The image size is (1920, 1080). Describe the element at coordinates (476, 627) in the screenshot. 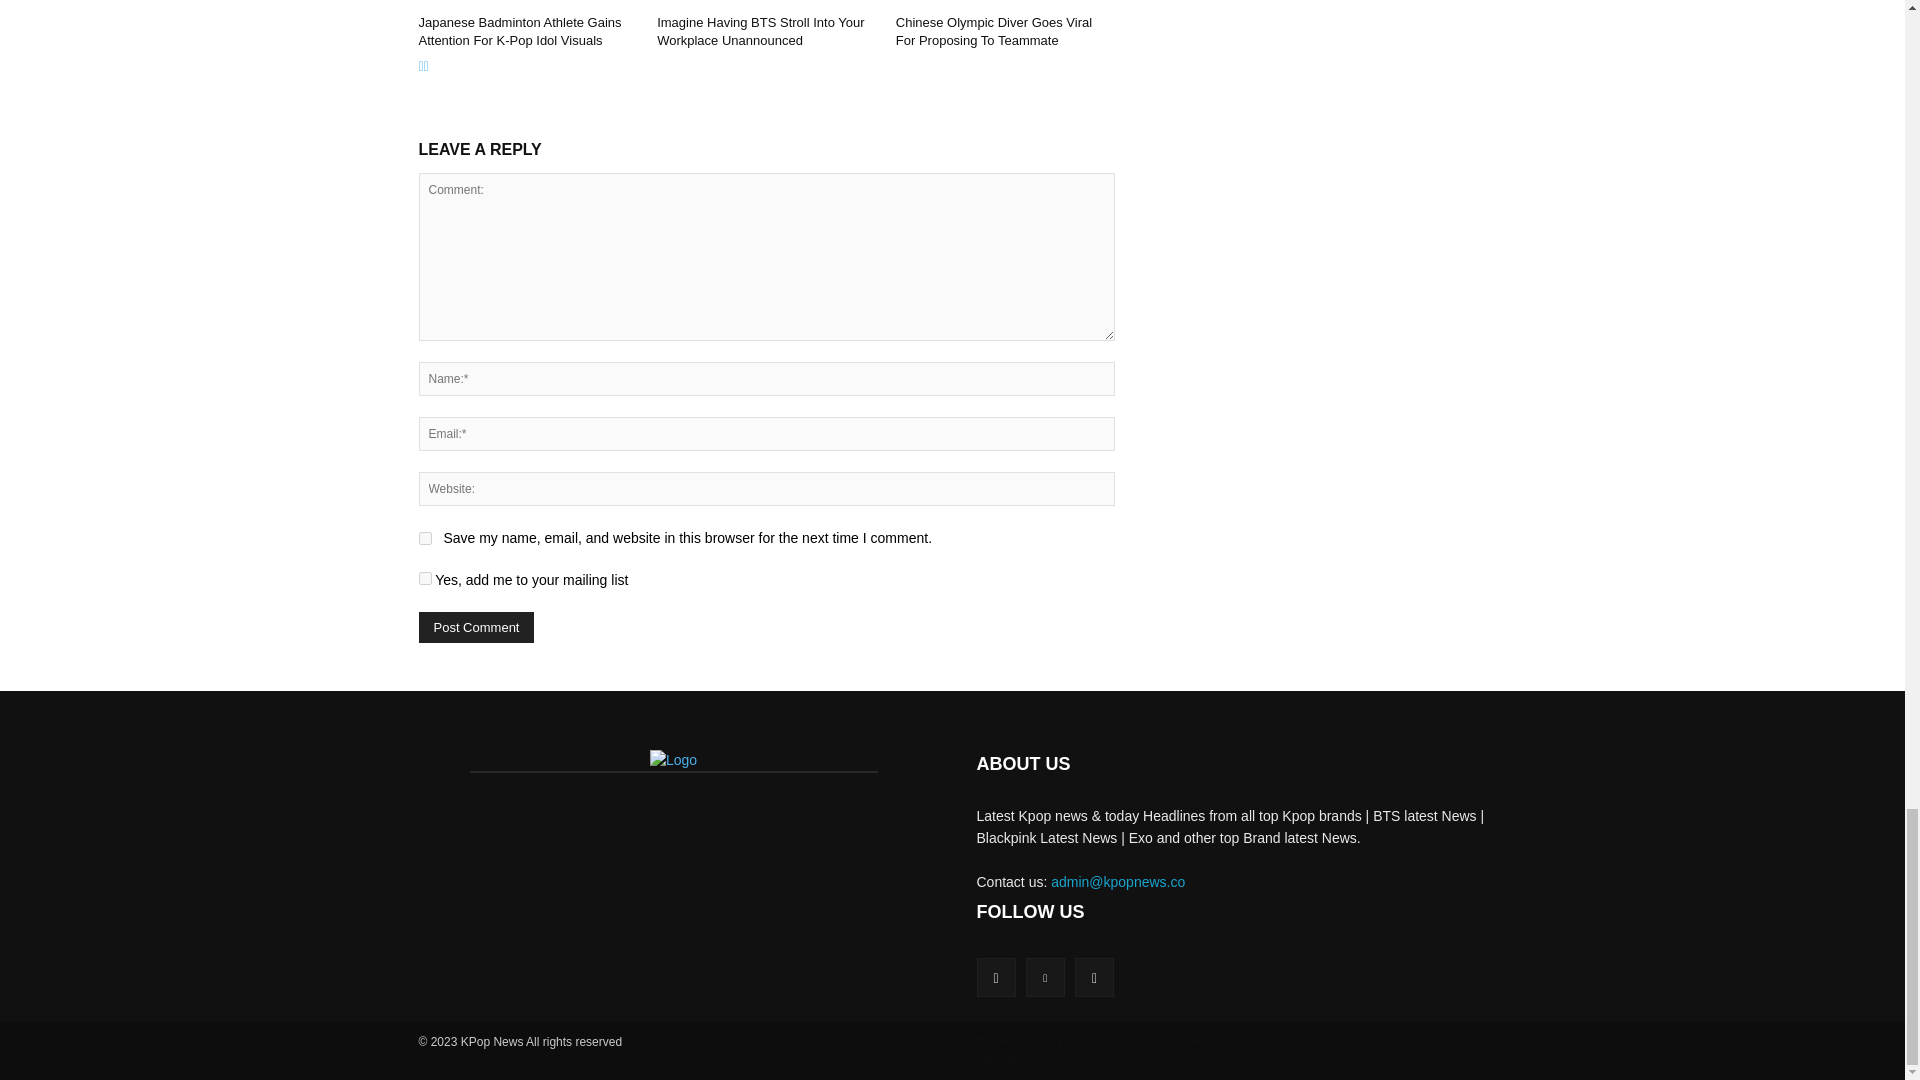

I see `Post Comment` at that location.